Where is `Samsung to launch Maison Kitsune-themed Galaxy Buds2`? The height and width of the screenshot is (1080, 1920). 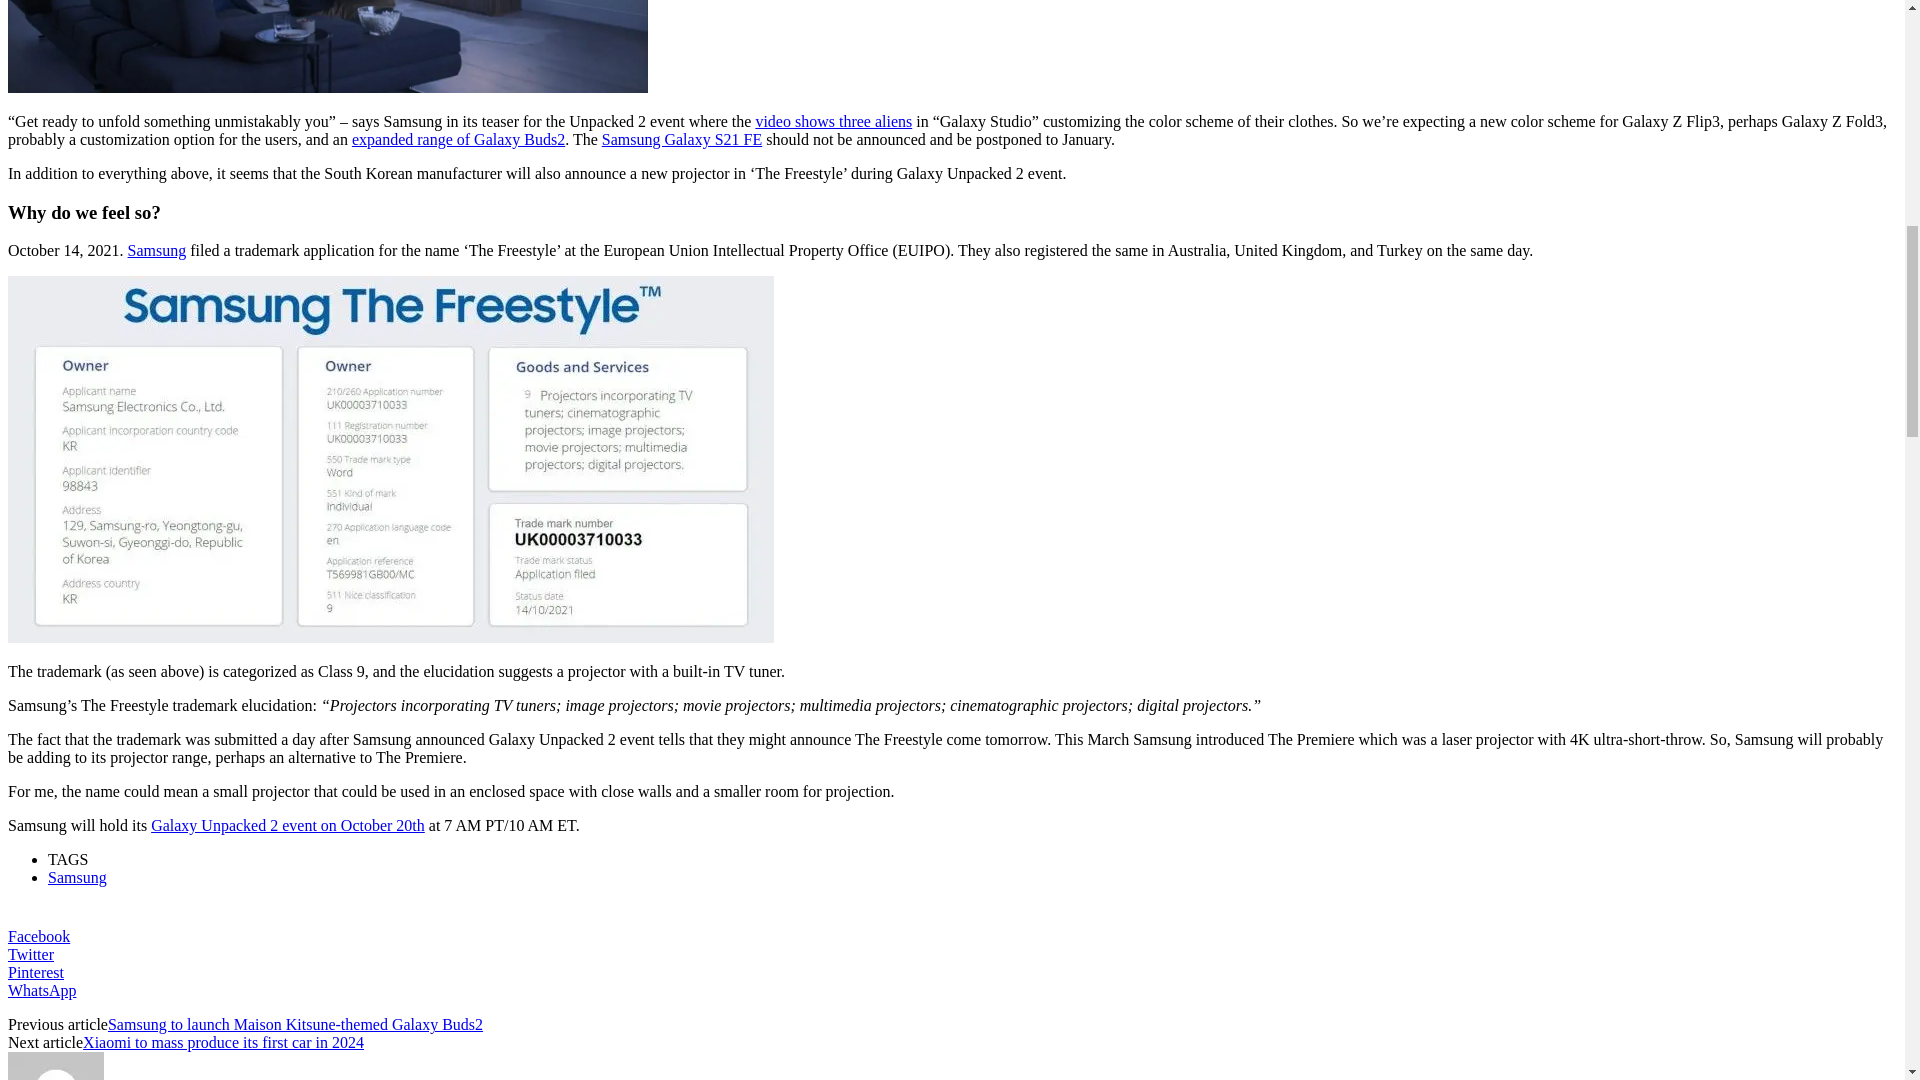 Samsung to launch Maison Kitsune-themed Galaxy Buds2 is located at coordinates (295, 1024).